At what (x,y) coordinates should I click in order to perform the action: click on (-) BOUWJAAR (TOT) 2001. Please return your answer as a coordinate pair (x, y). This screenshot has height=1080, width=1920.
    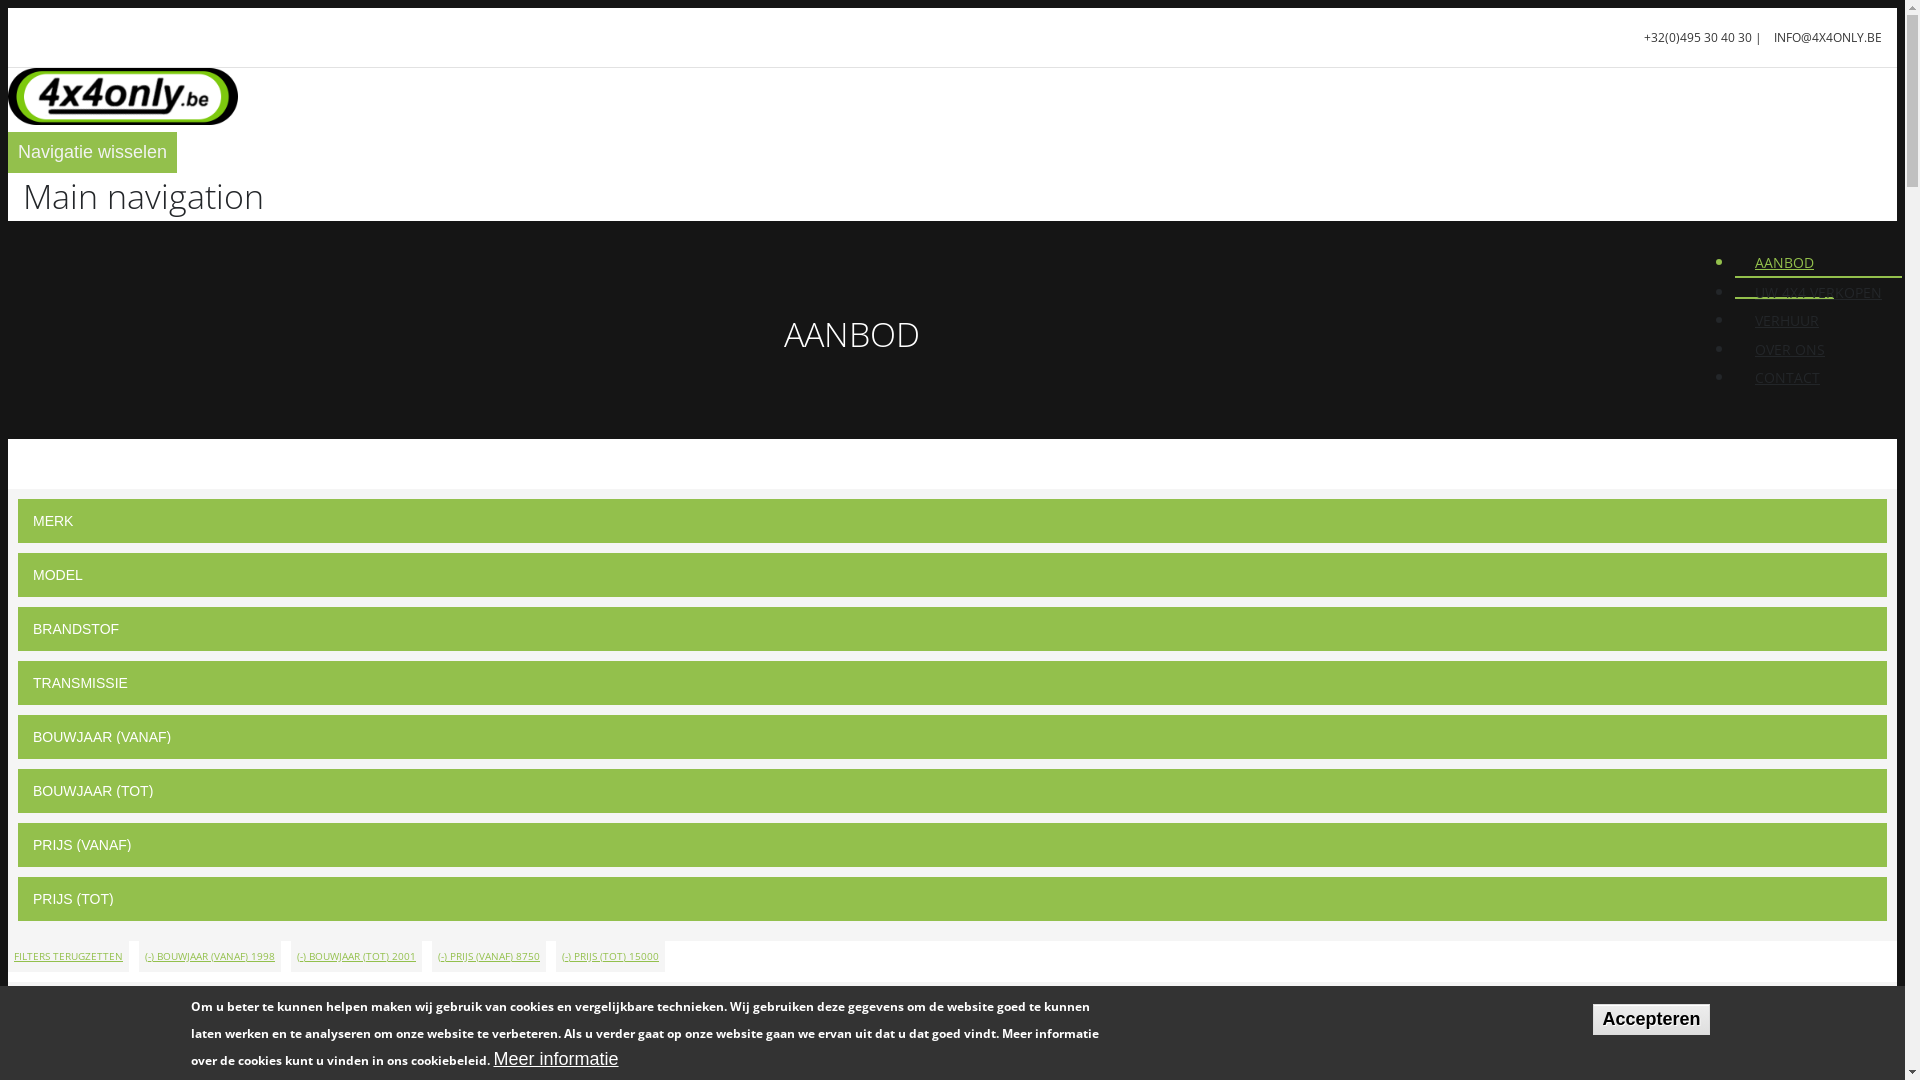
    Looking at the image, I should click on (356, 956).